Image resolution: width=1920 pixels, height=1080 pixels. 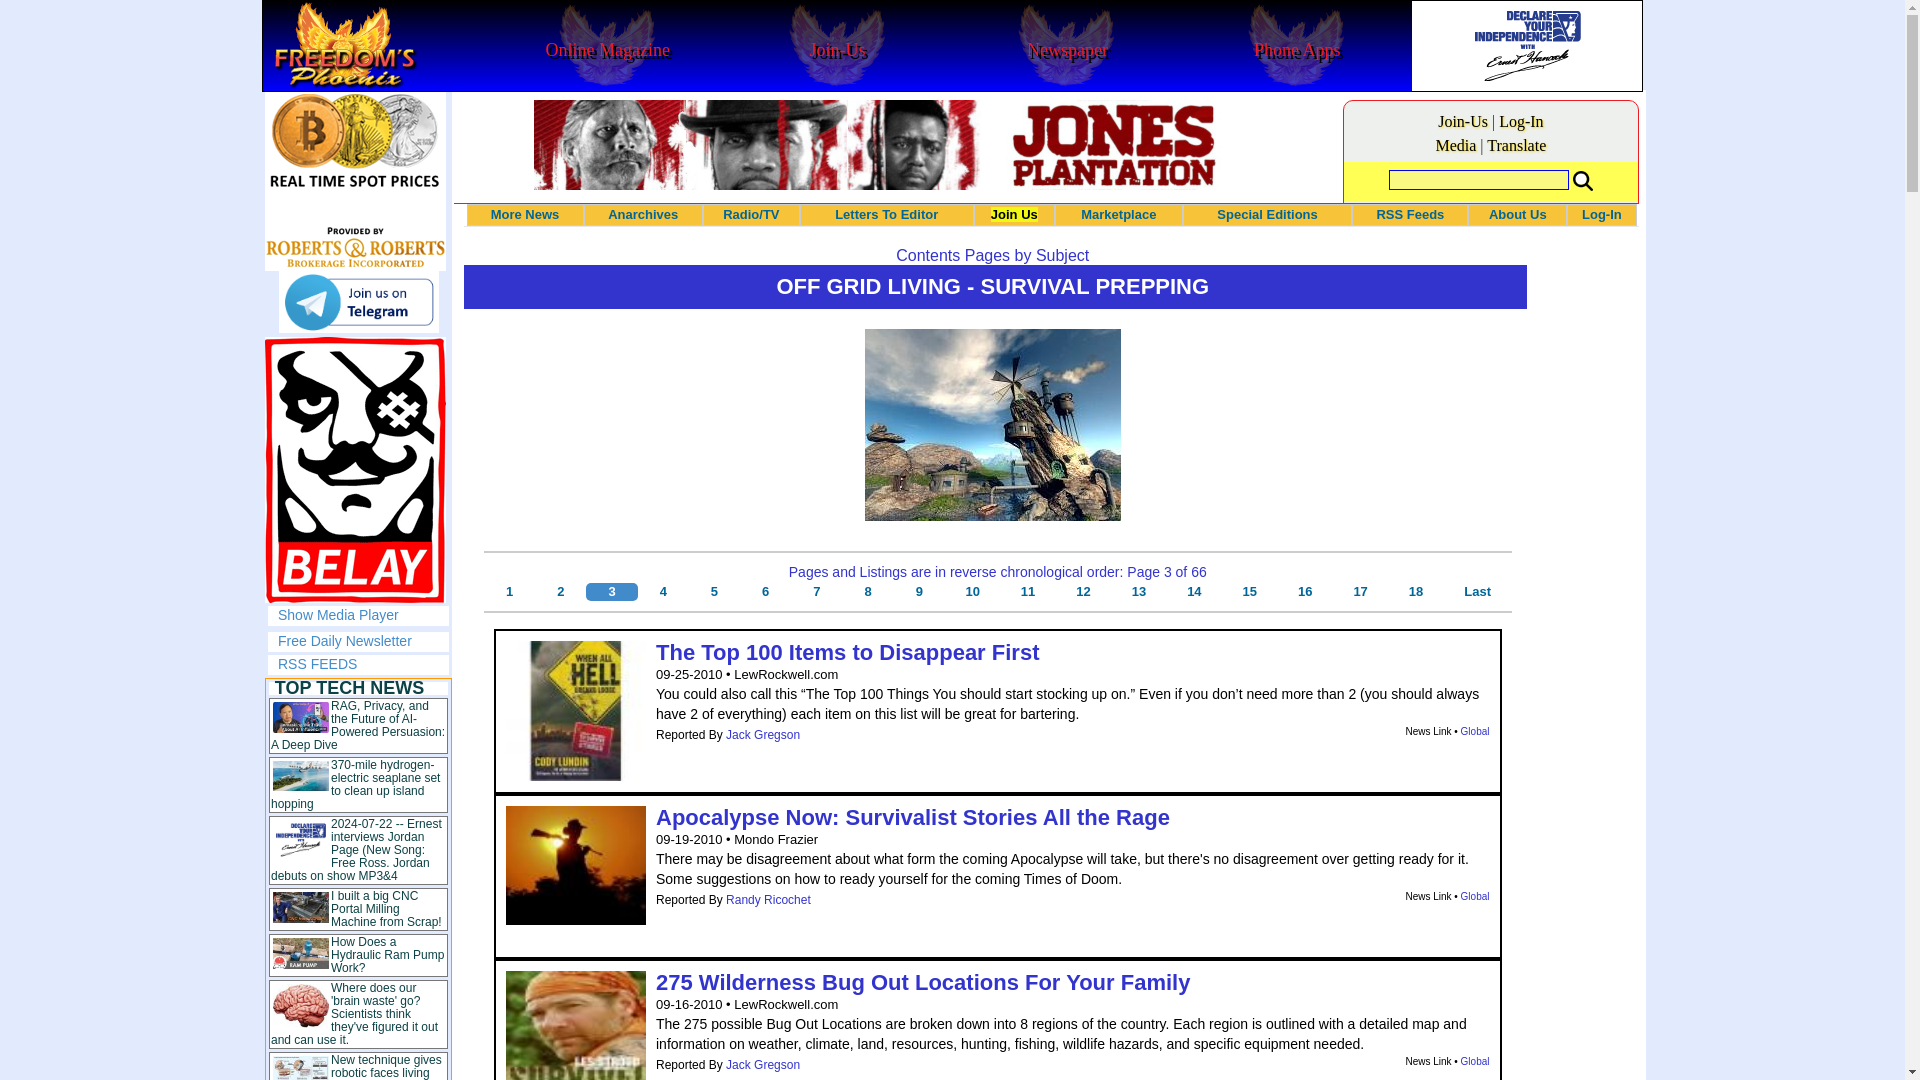 I want to click on I built a big CNC Portal Milling Machine from Scrap!, so click(x=386, y=908).